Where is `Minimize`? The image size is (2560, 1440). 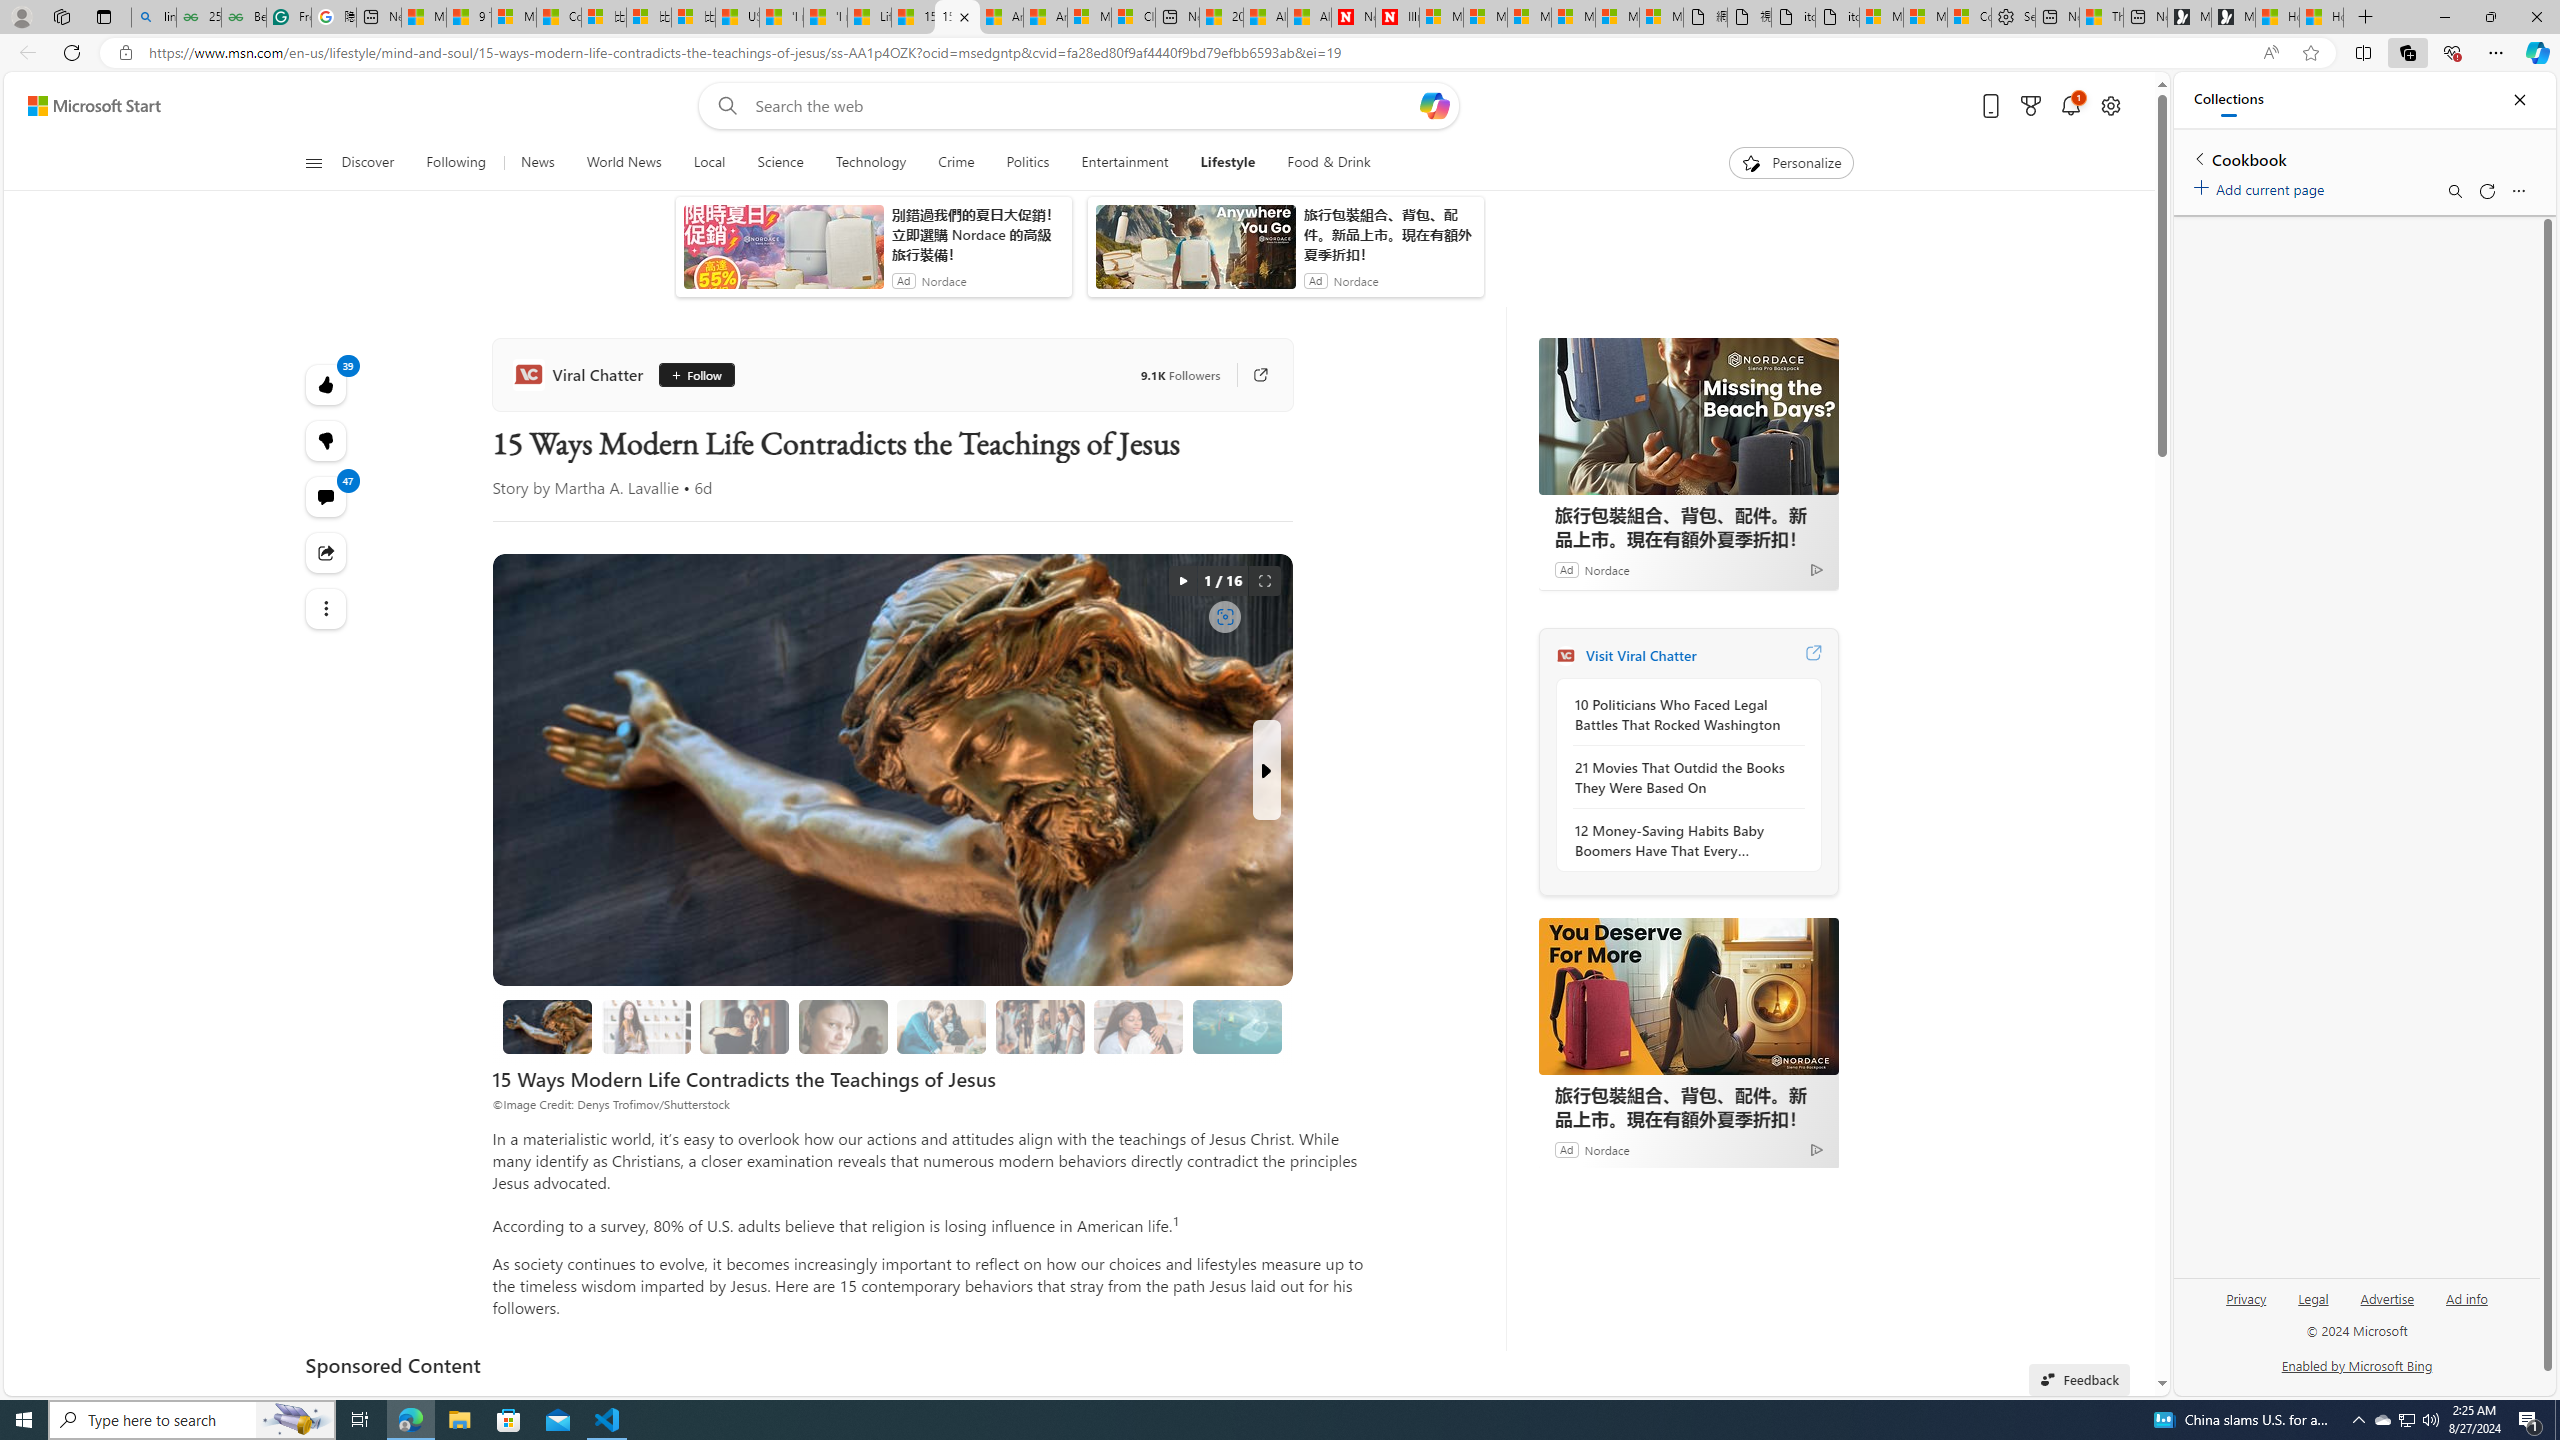
Minimize is located at coordinates (2444, 17).